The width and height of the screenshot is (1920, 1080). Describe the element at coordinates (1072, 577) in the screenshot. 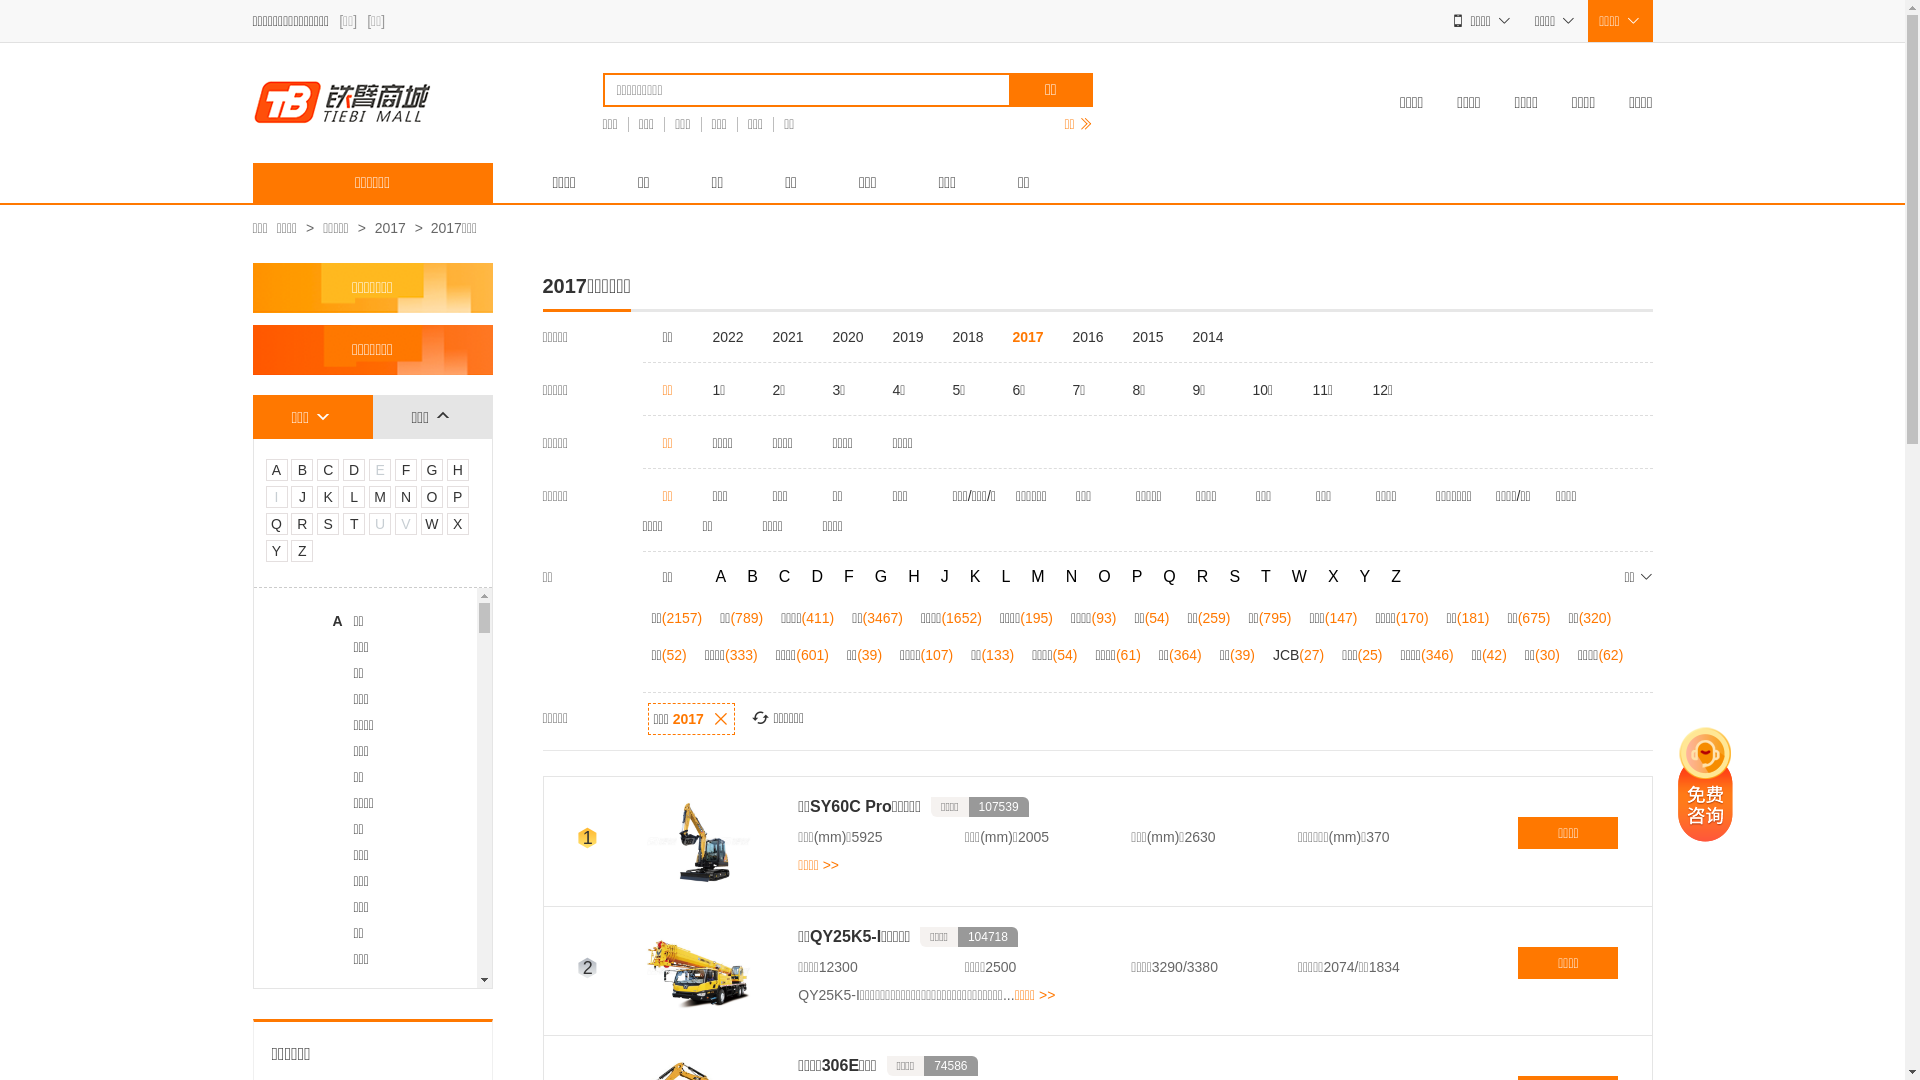

I see `N` at that location.